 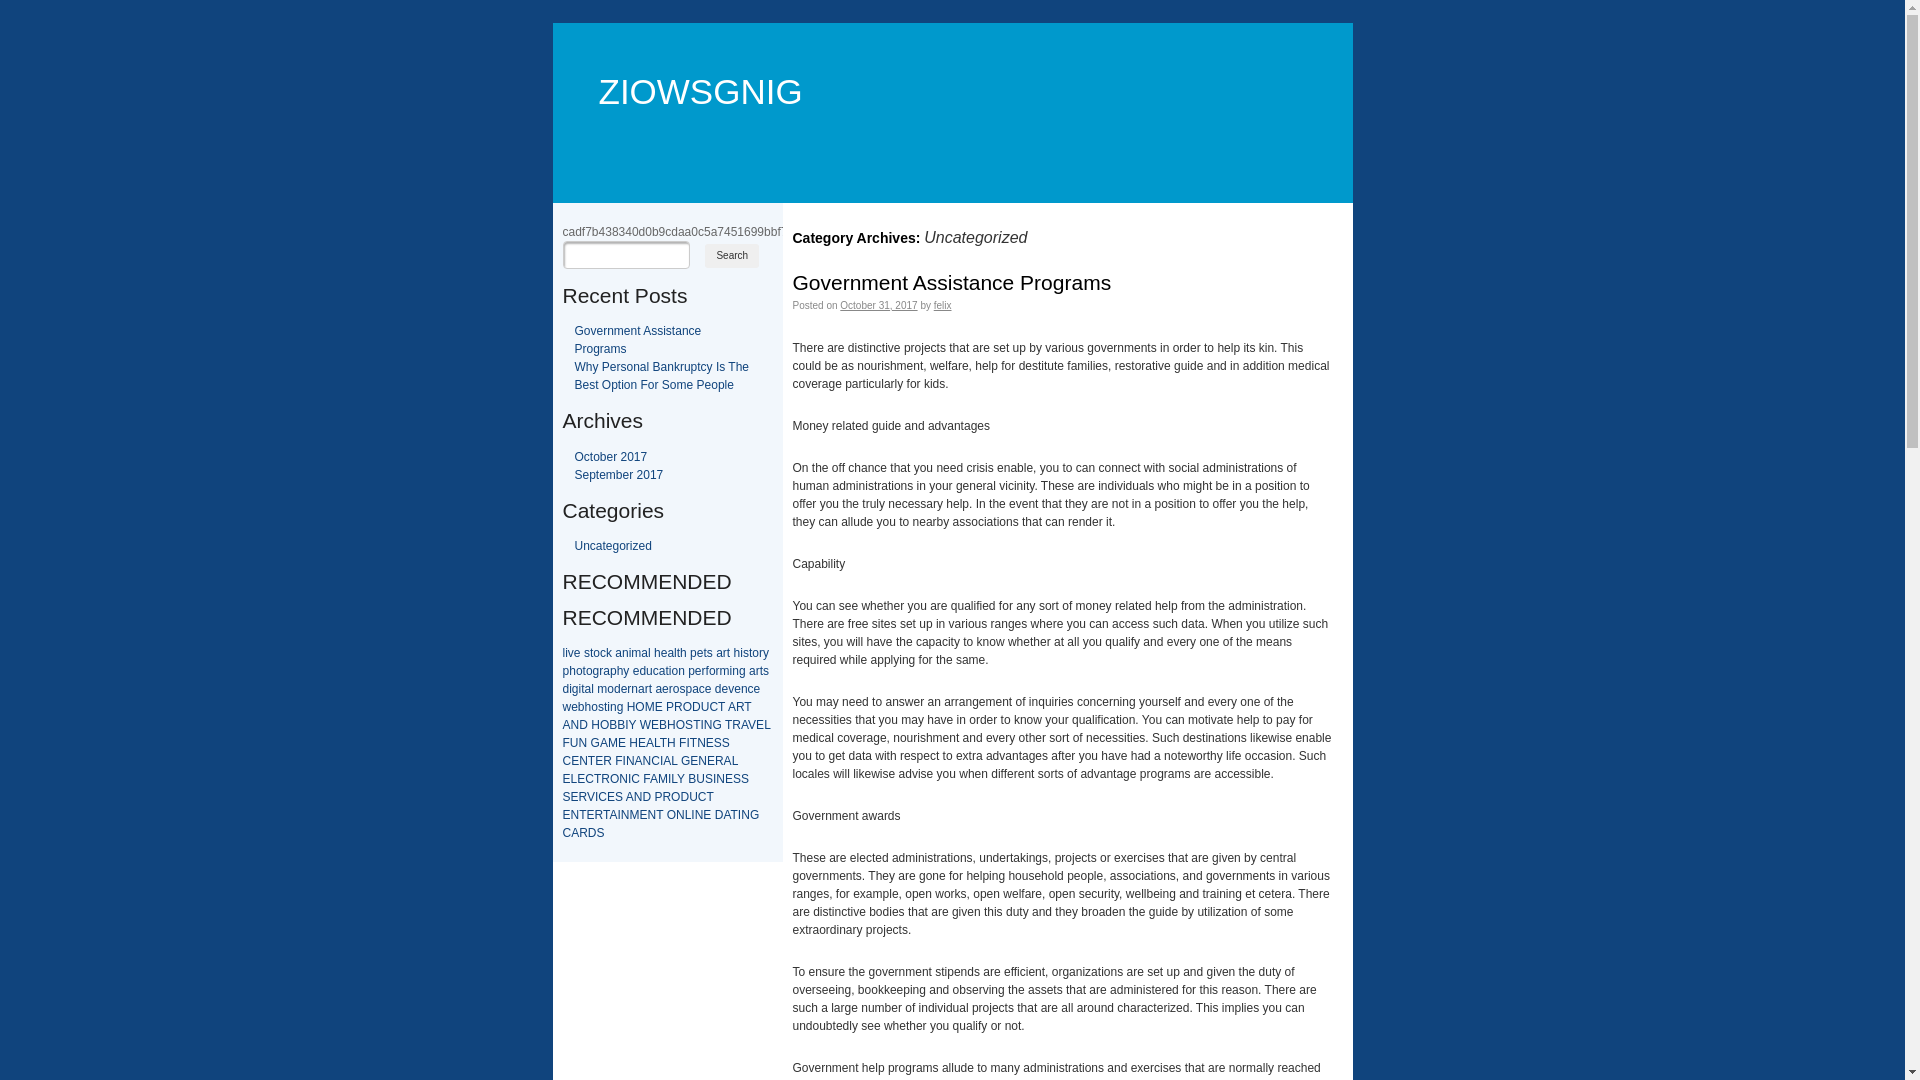 What do you see at coordinates (684, 797) in the screenshot?
I see `D` at bounding box center [684, 797].